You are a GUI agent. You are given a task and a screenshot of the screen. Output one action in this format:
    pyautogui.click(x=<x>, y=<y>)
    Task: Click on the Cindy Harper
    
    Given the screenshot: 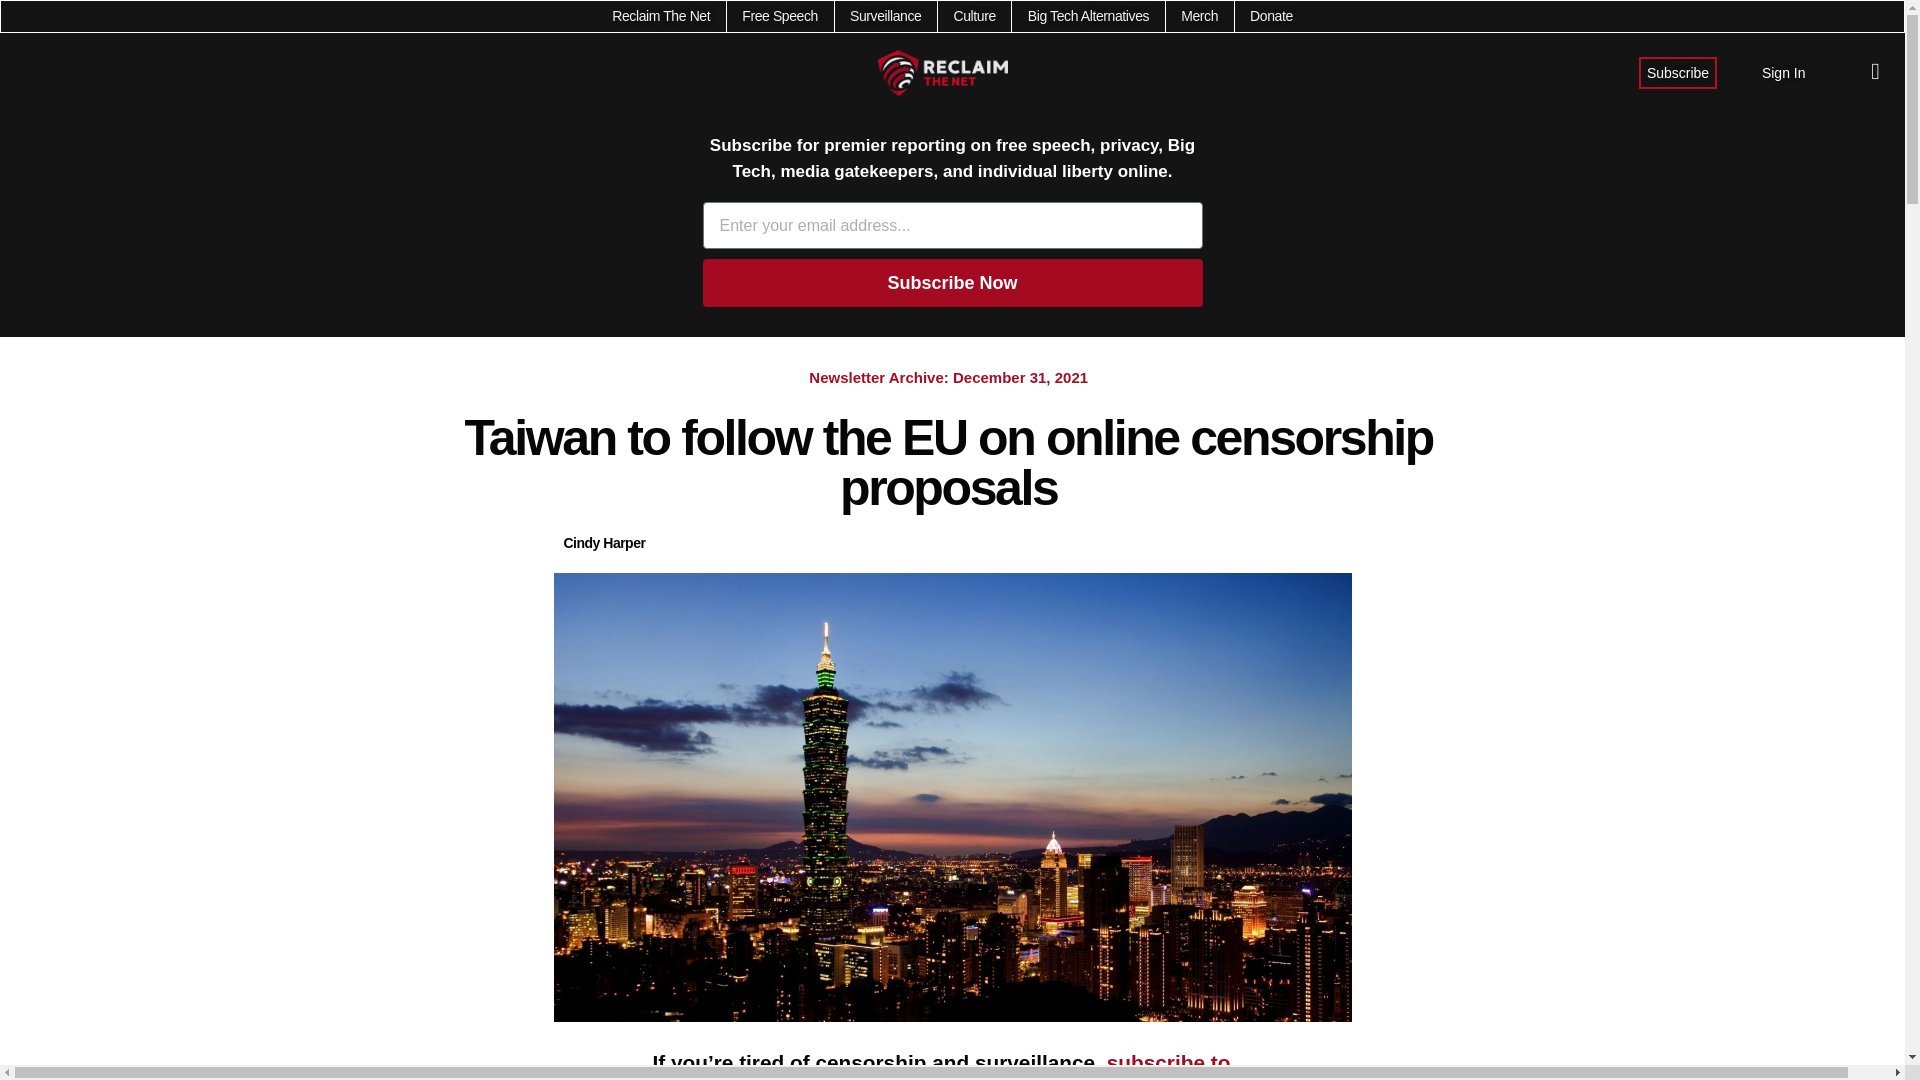 What is the action you would take?
    pyautogui.click(x=604, y=544)
    